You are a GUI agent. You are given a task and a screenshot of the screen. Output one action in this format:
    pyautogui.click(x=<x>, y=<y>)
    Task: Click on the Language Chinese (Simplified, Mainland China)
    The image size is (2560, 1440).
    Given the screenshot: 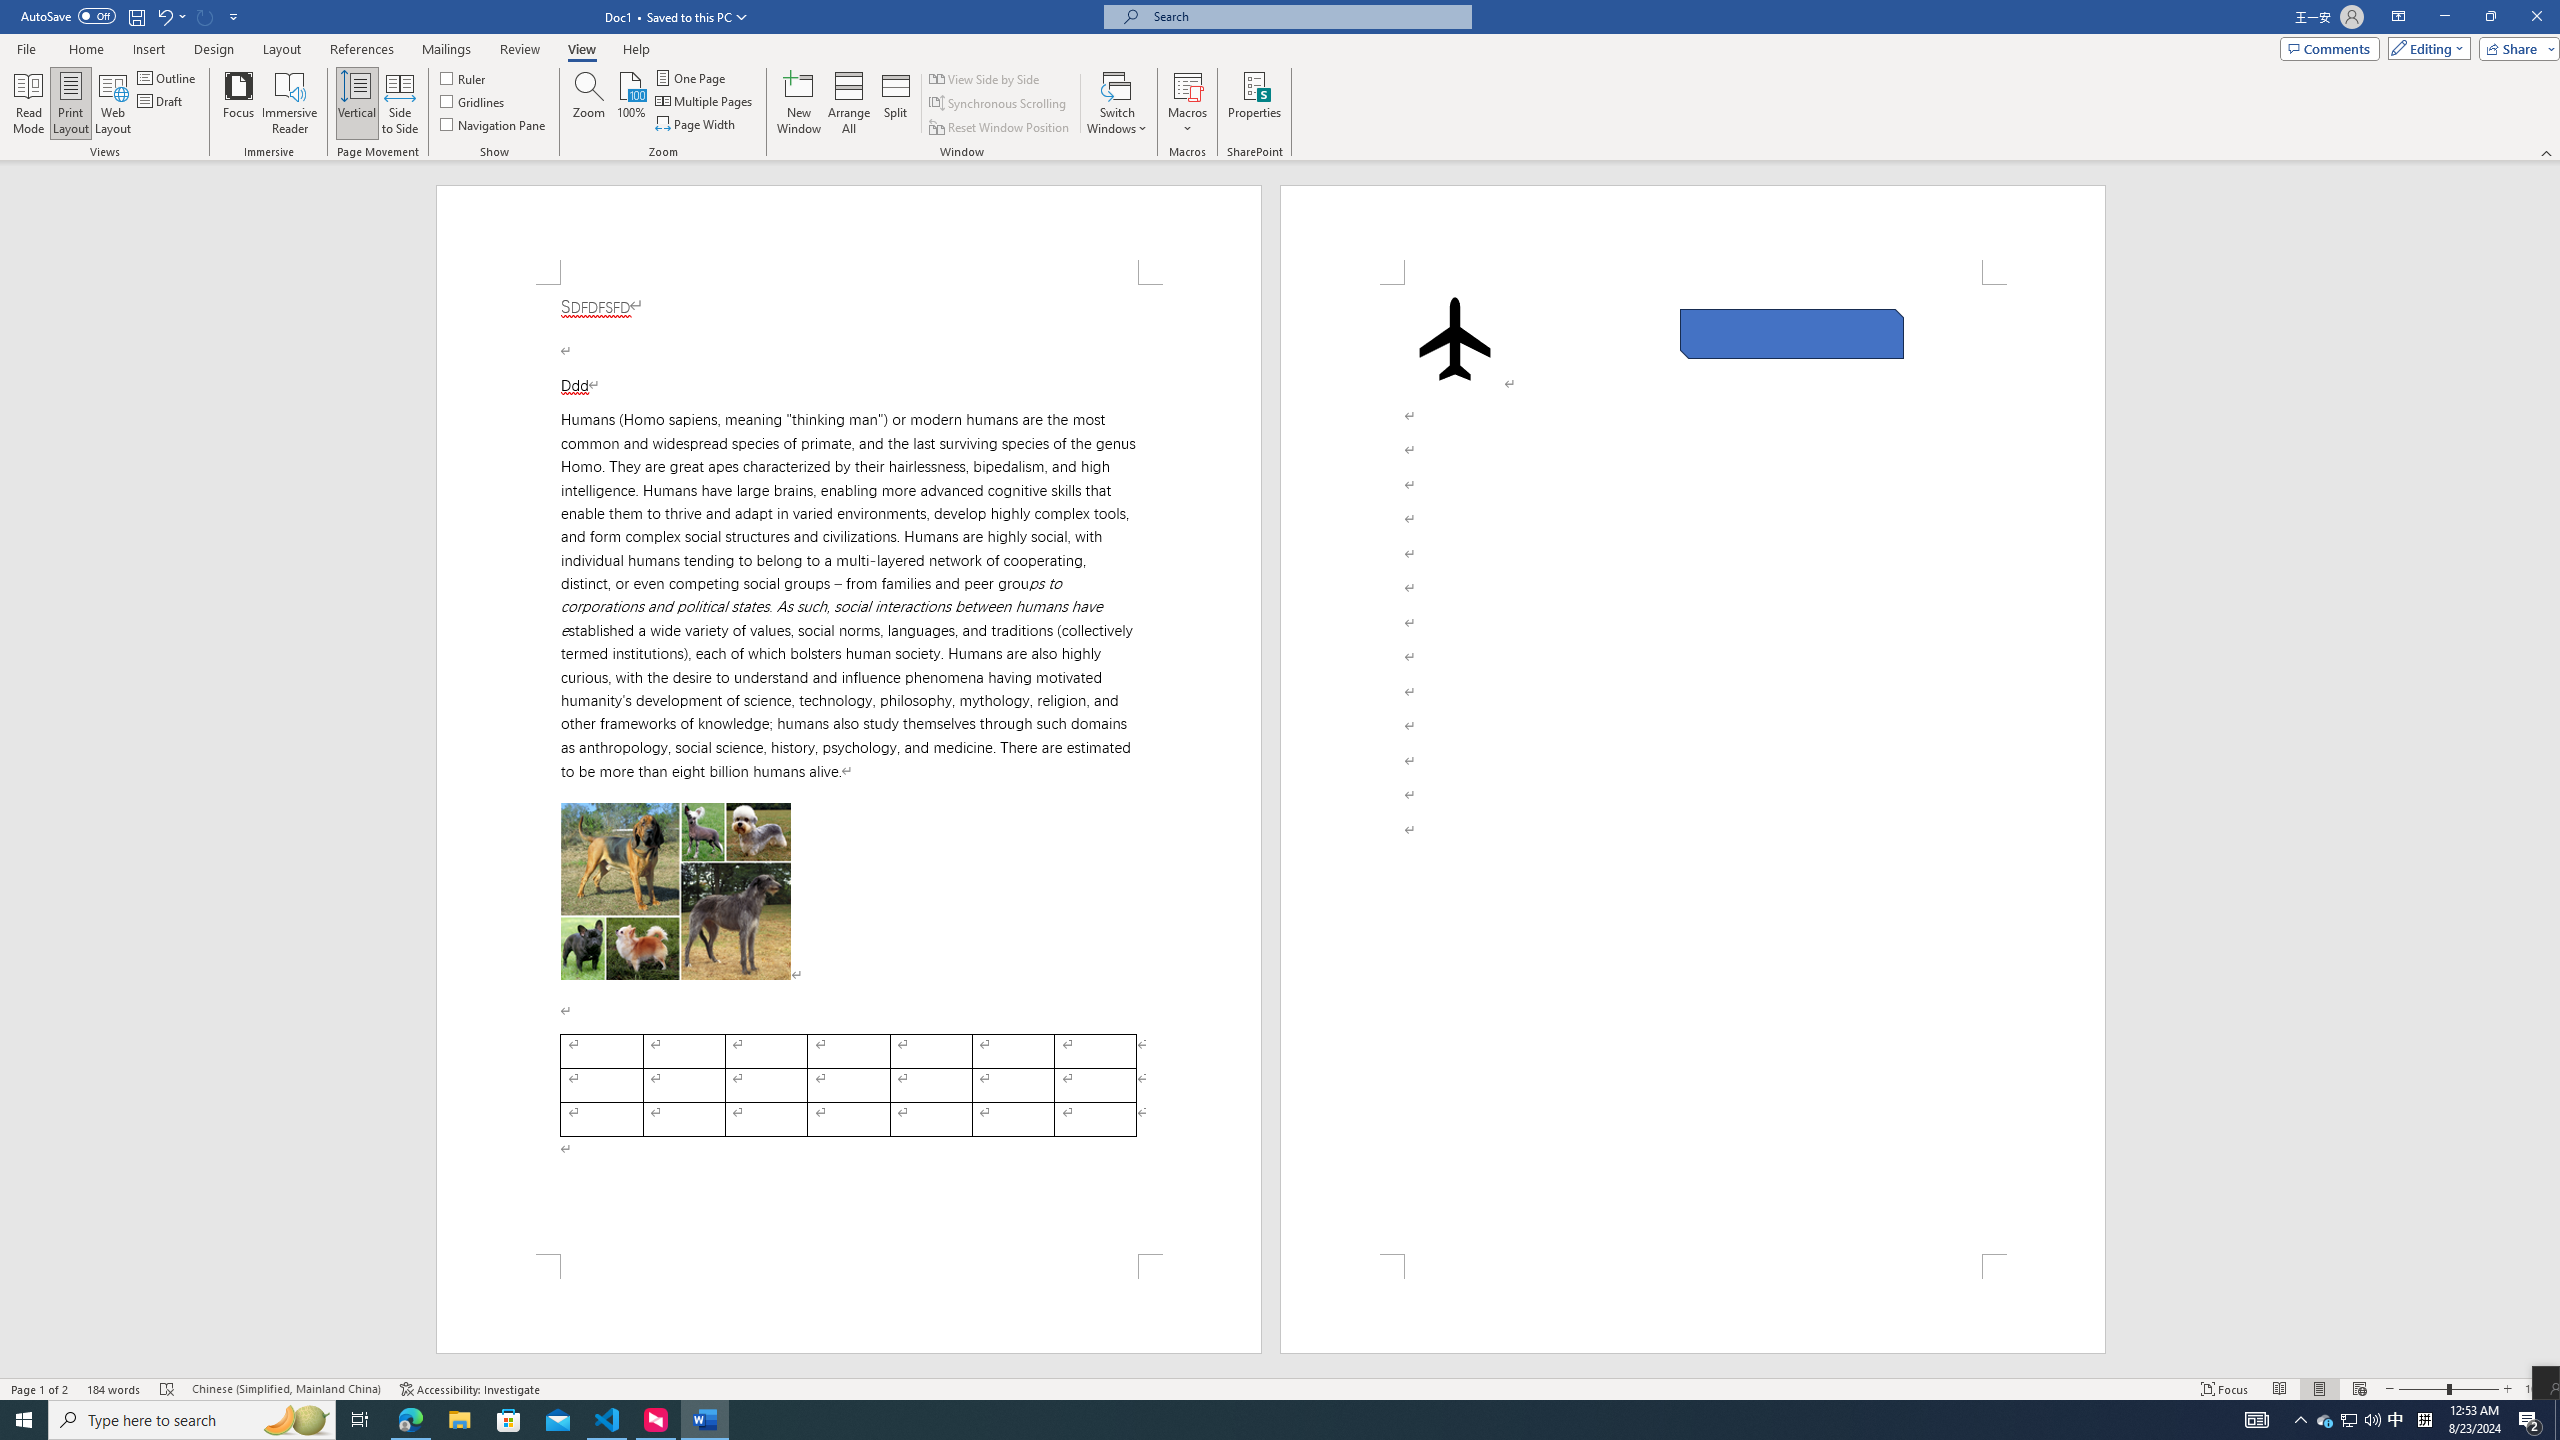 What is the action you would take?
    pyautogui.click(x=286, y=1389)
    